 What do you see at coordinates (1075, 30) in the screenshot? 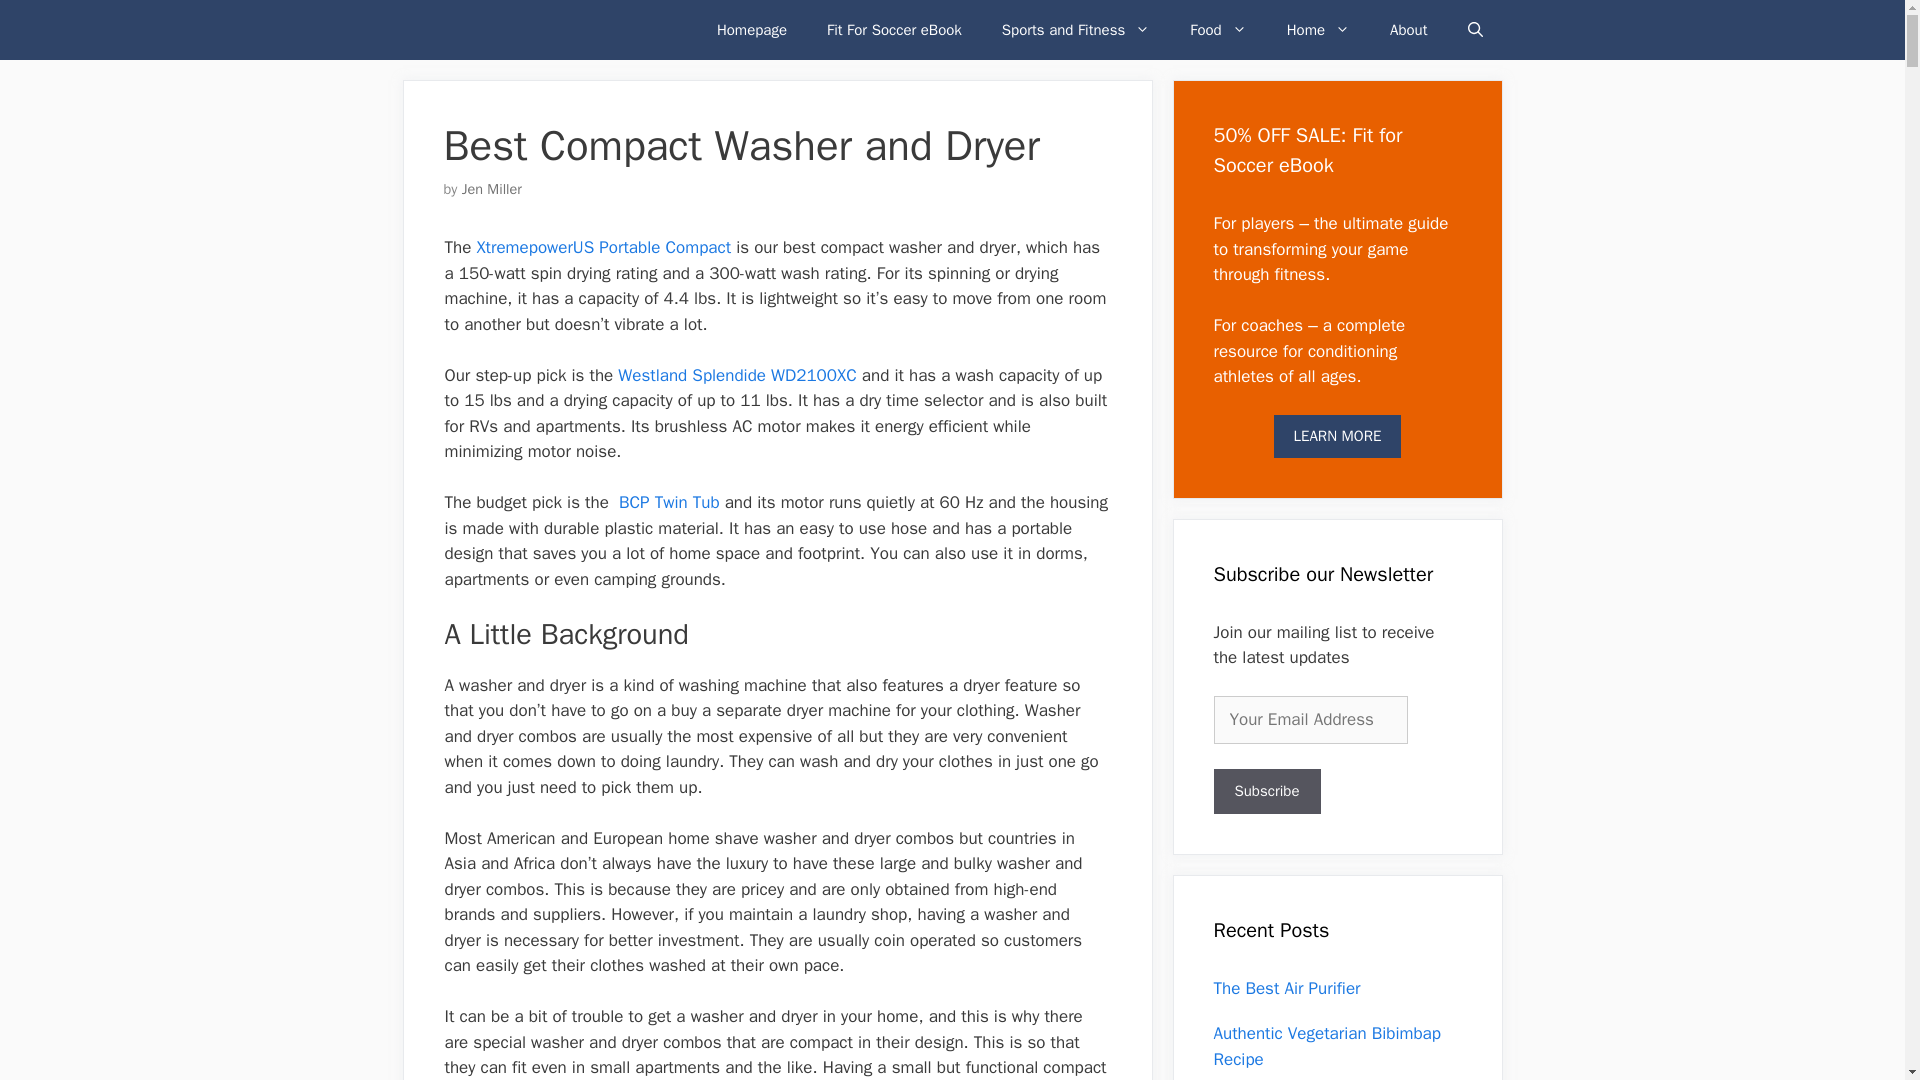
I see `Sports and Fitness` at bounding box center [1075, 30].